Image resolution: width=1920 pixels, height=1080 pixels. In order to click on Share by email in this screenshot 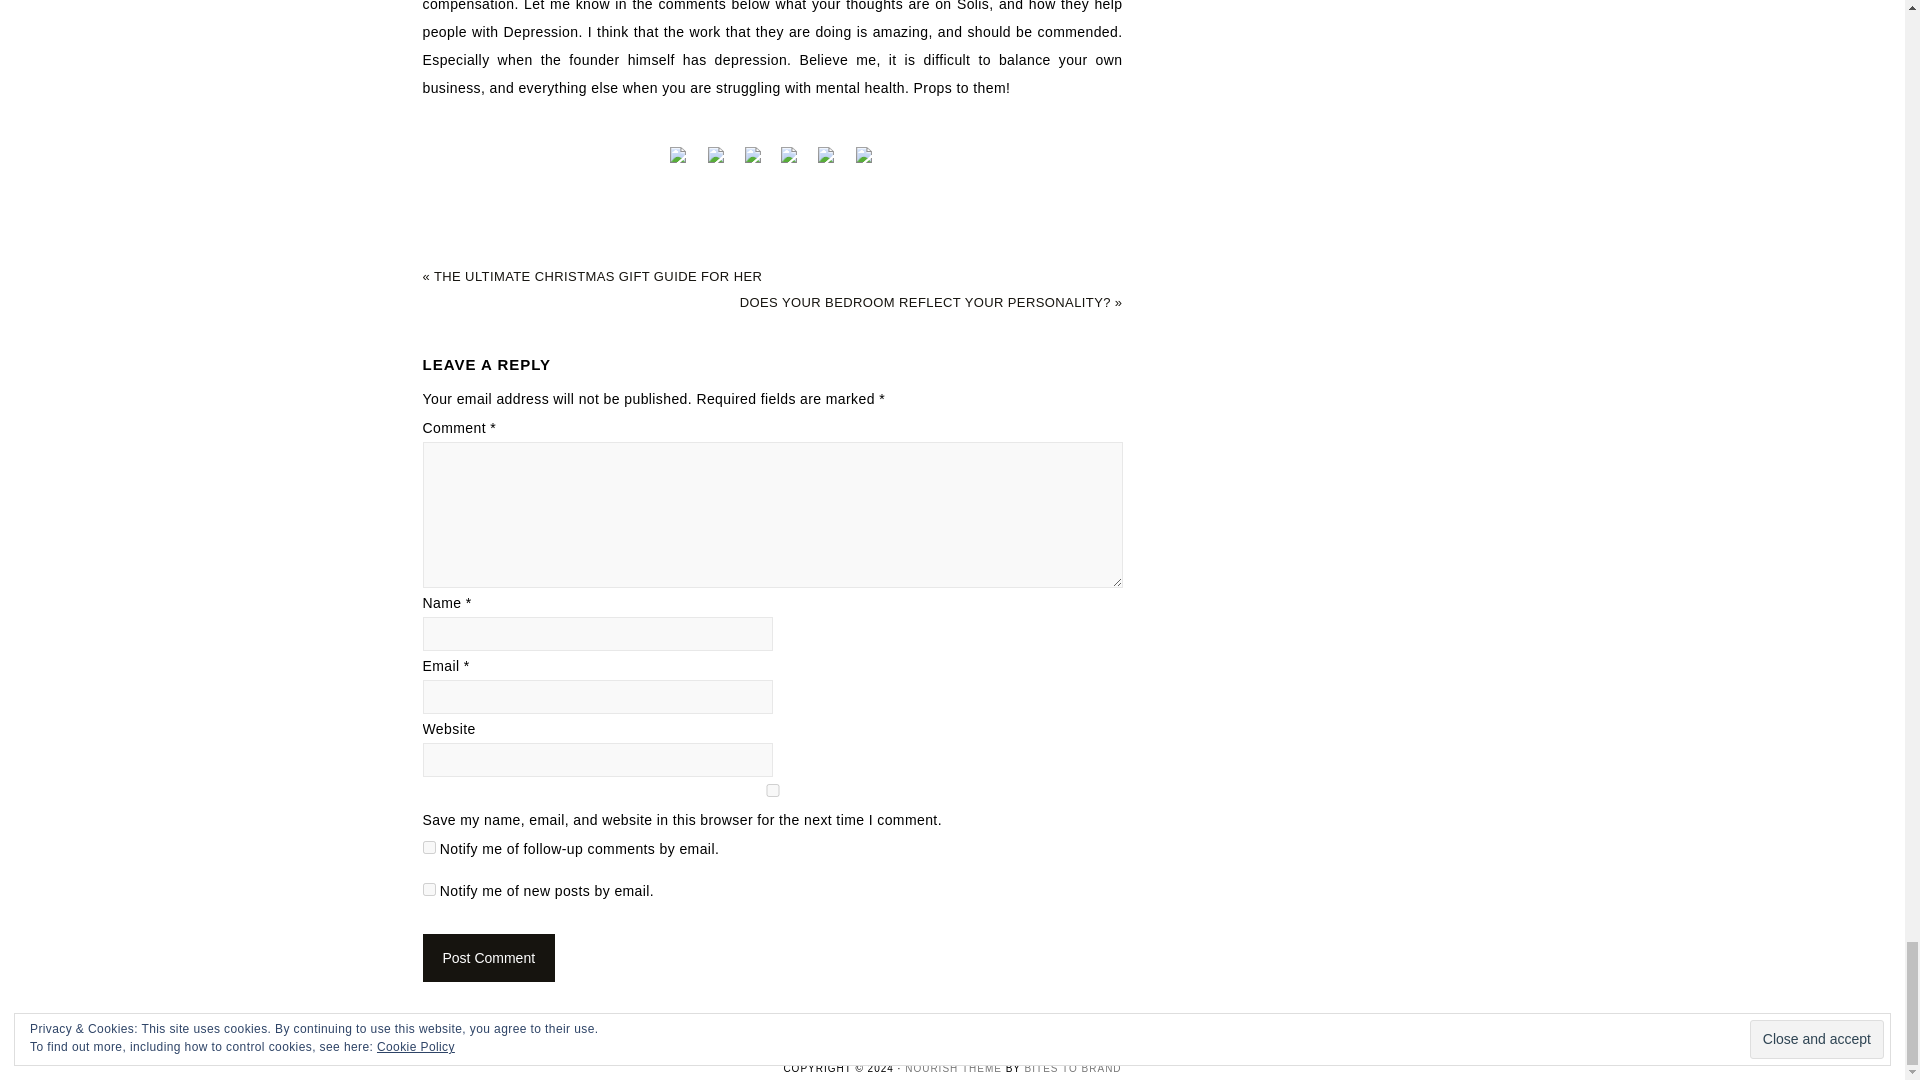, I will do `click(864, 162)`.